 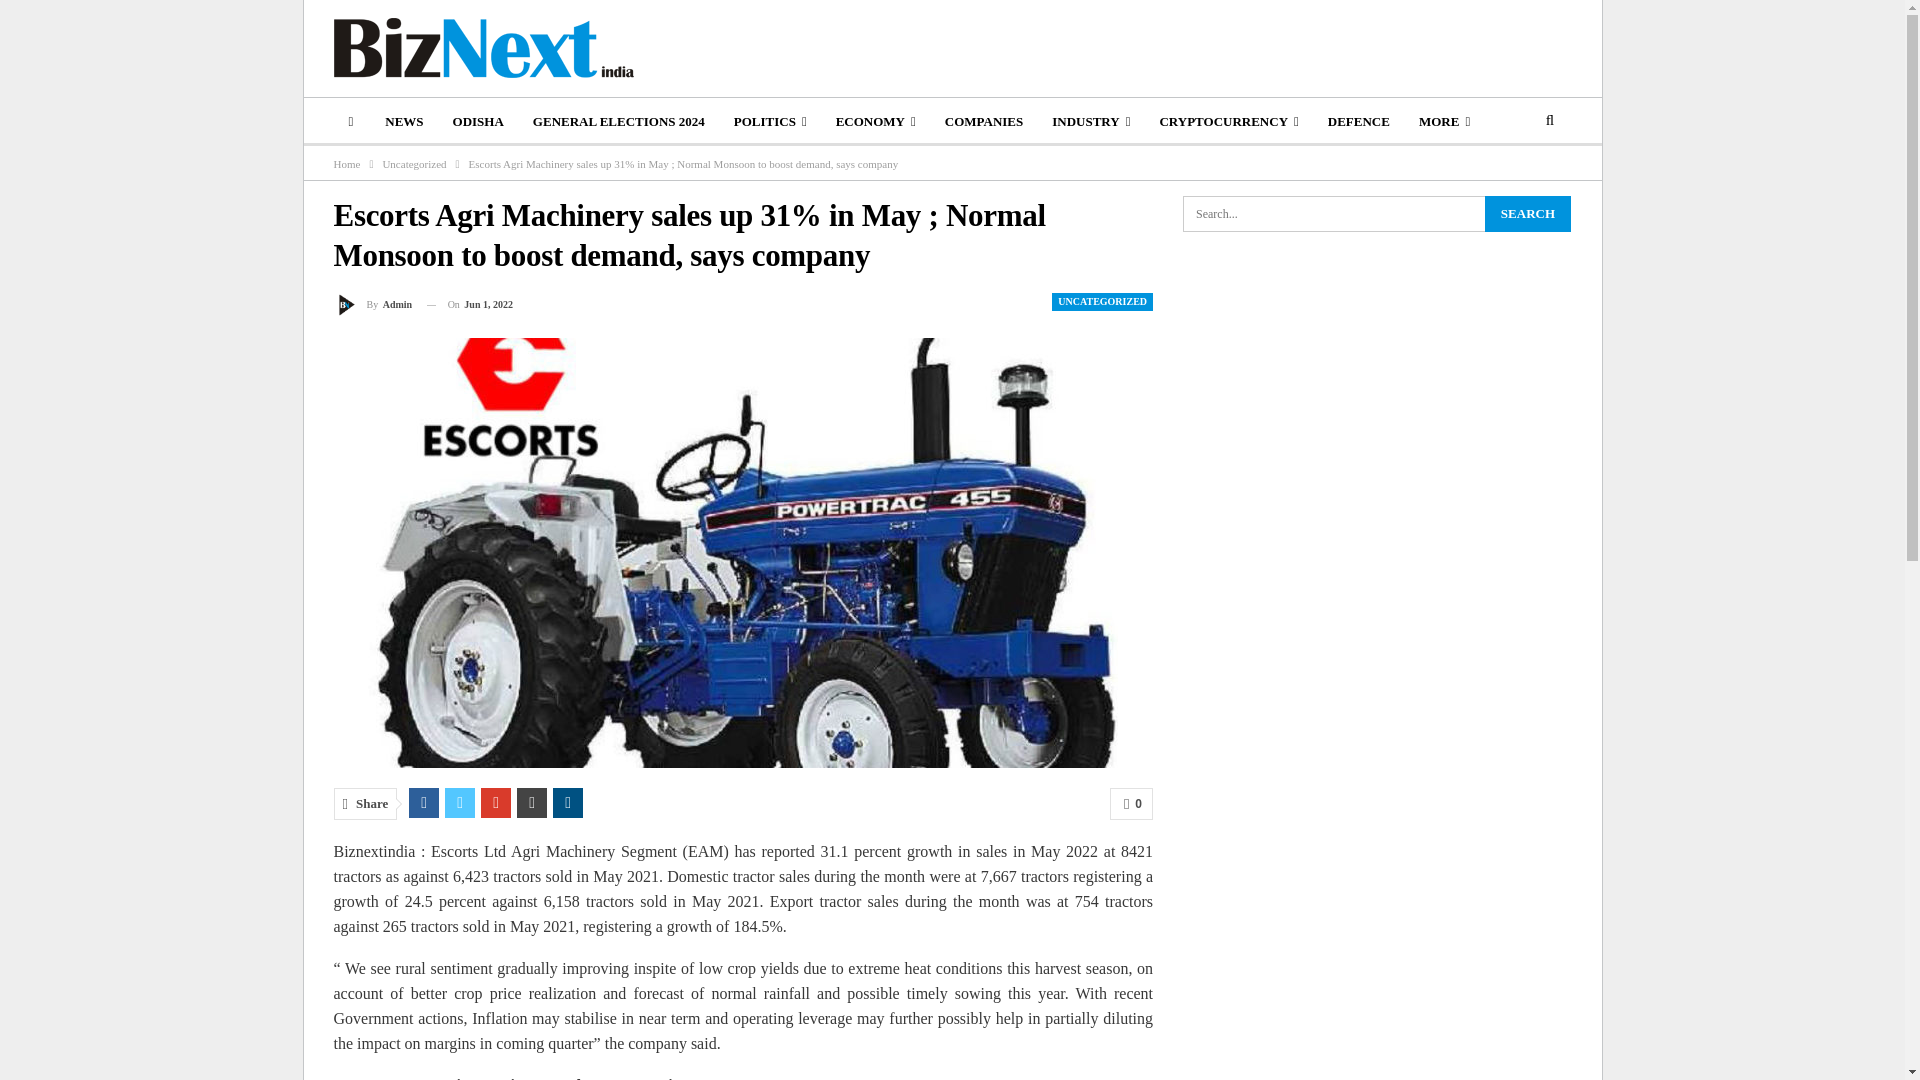 What do you see at coordinates (875, 122) in the screenshot?
I see `ECONOMY` at bounding box center [875, 122].